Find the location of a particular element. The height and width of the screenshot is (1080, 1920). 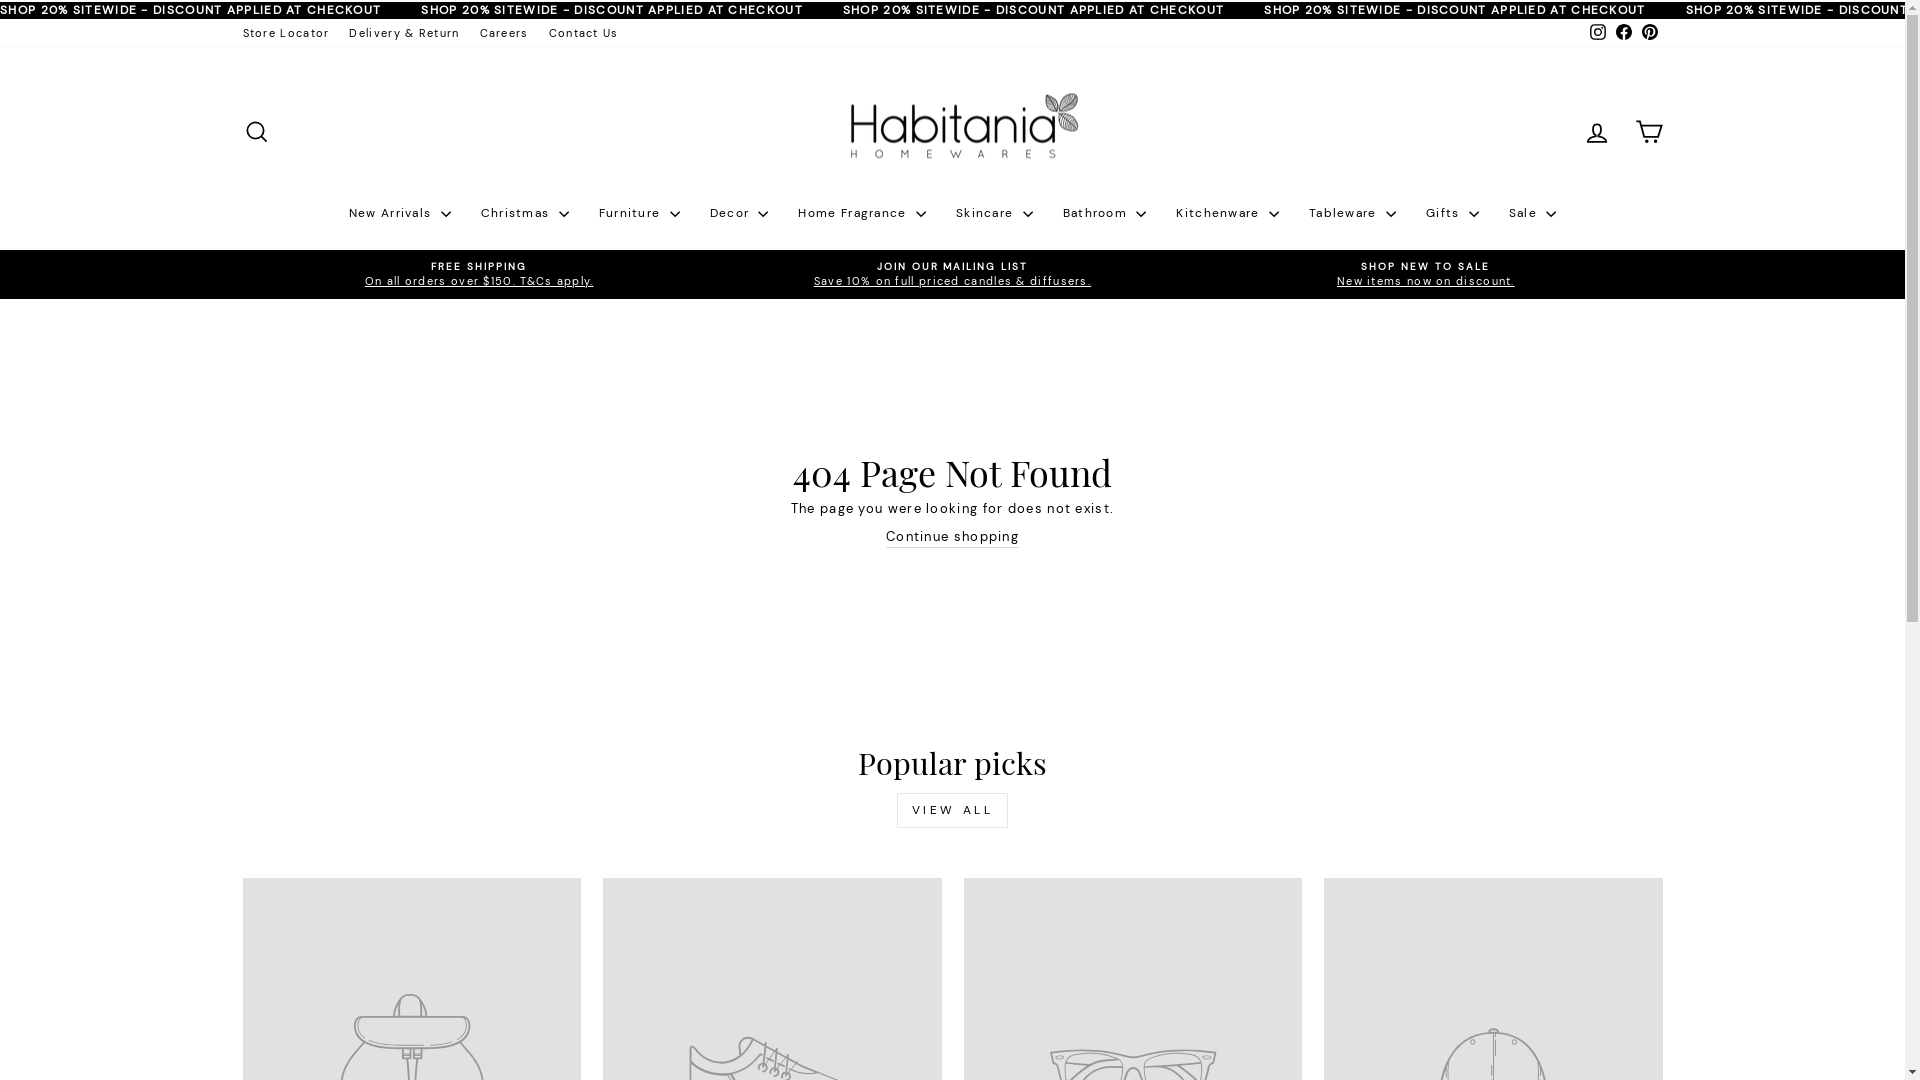

Careers is located at coordinates (504, 34).